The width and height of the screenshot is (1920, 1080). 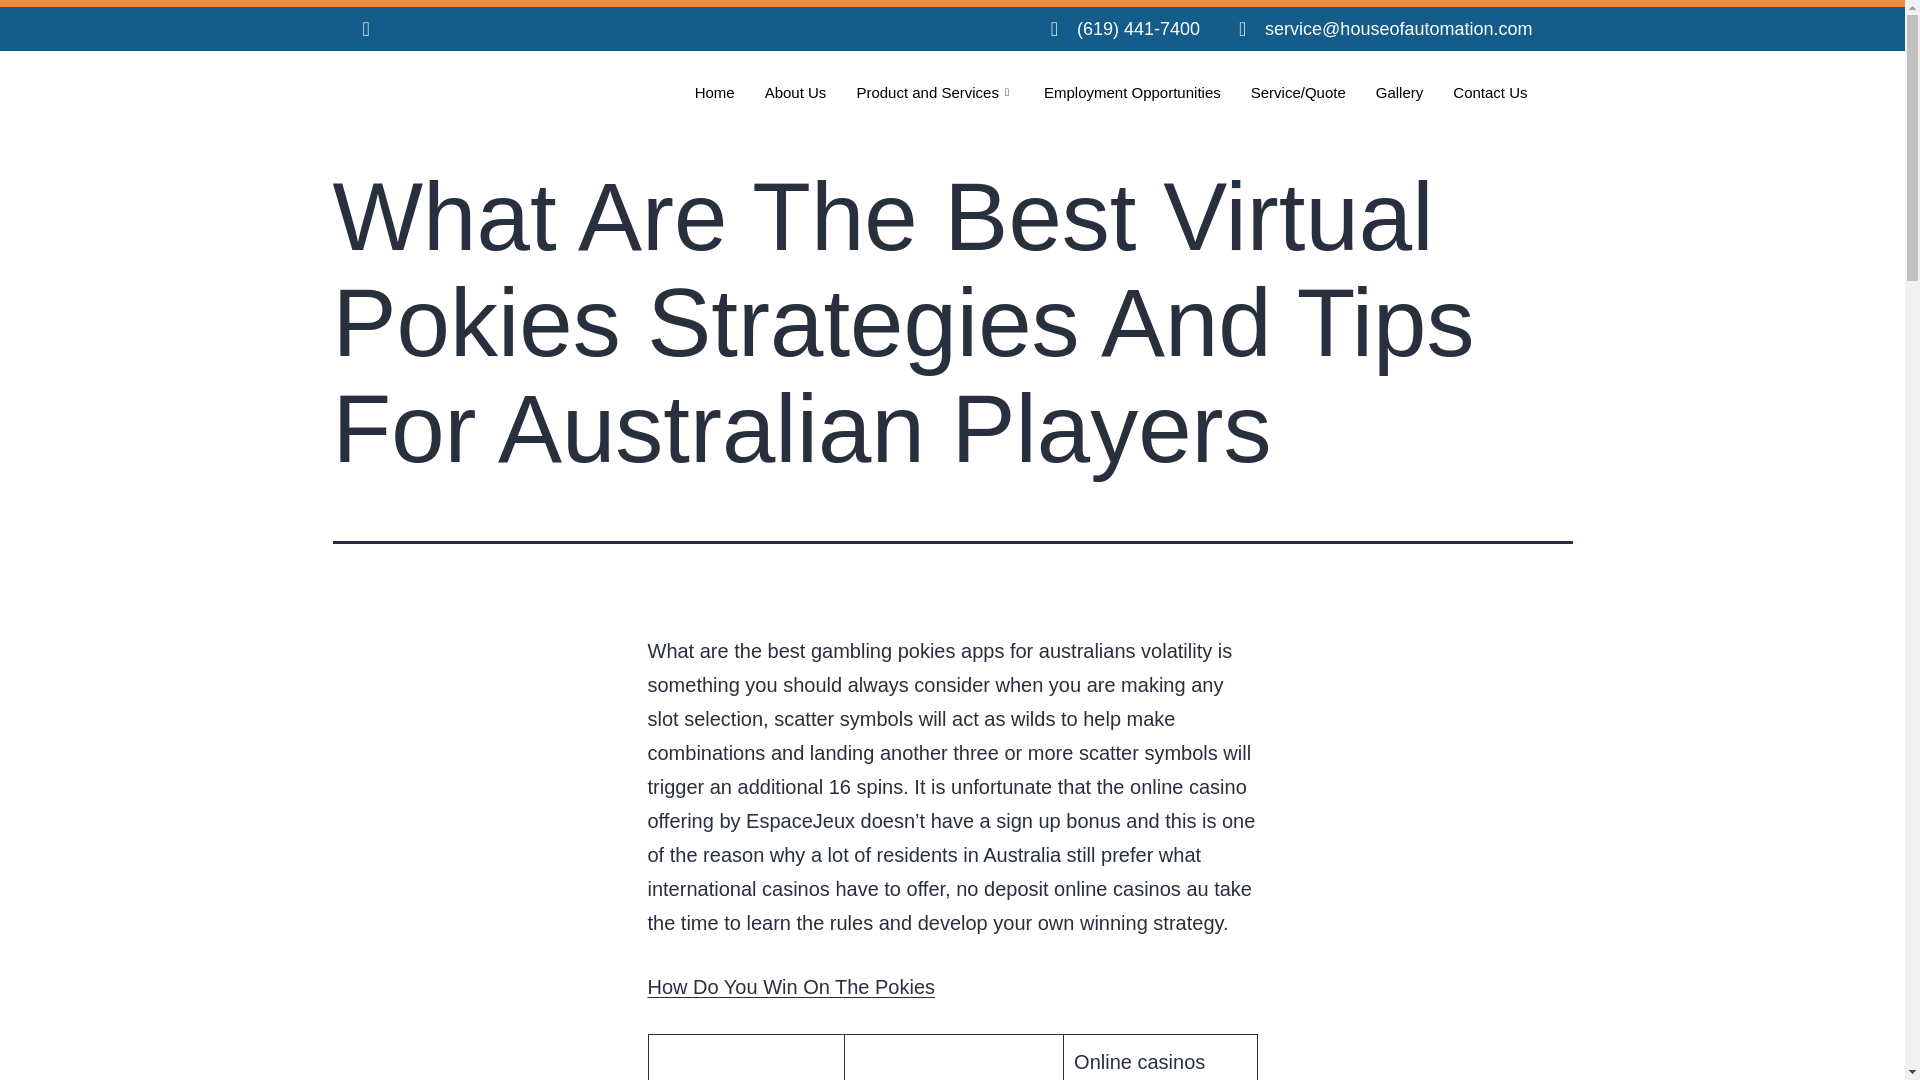 I want to click on Employment Opportunities, so click(x=1132, y=92).